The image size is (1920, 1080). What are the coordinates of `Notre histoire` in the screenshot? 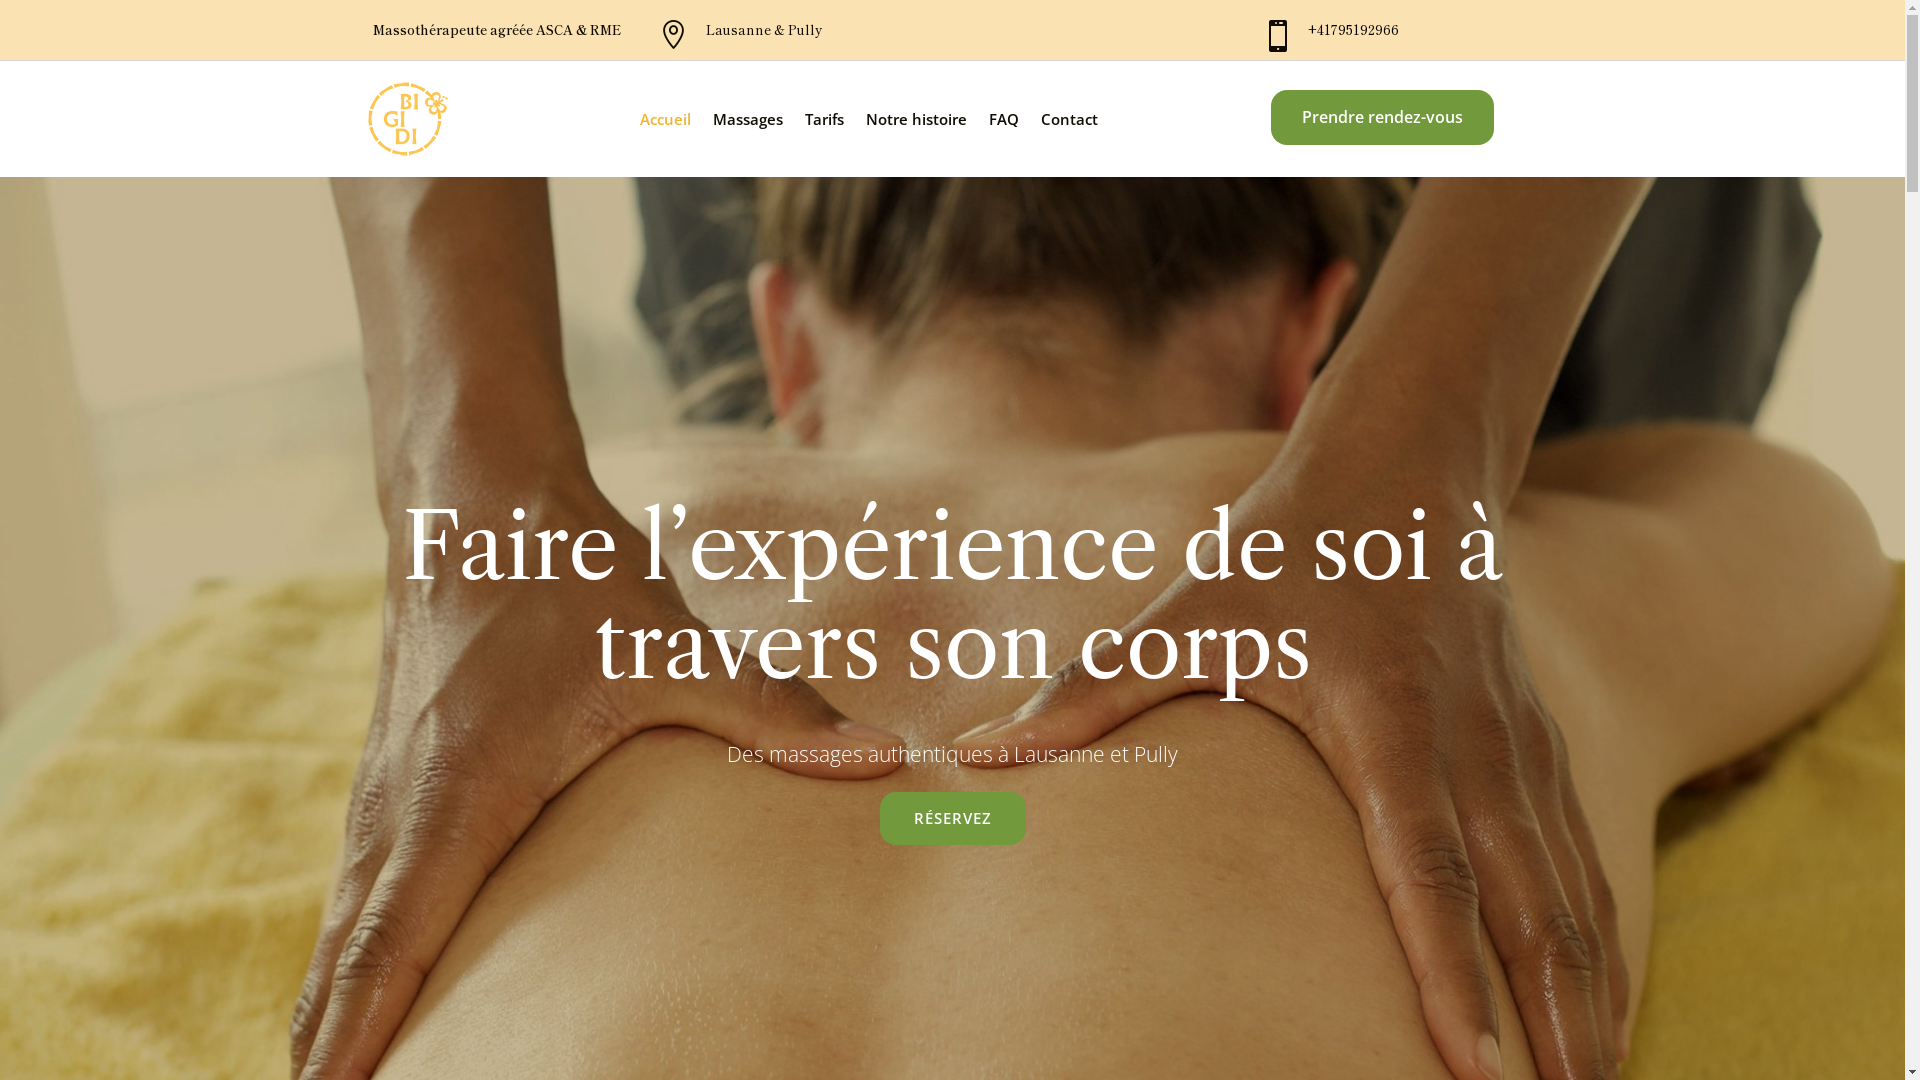 It's located at (916, 119).